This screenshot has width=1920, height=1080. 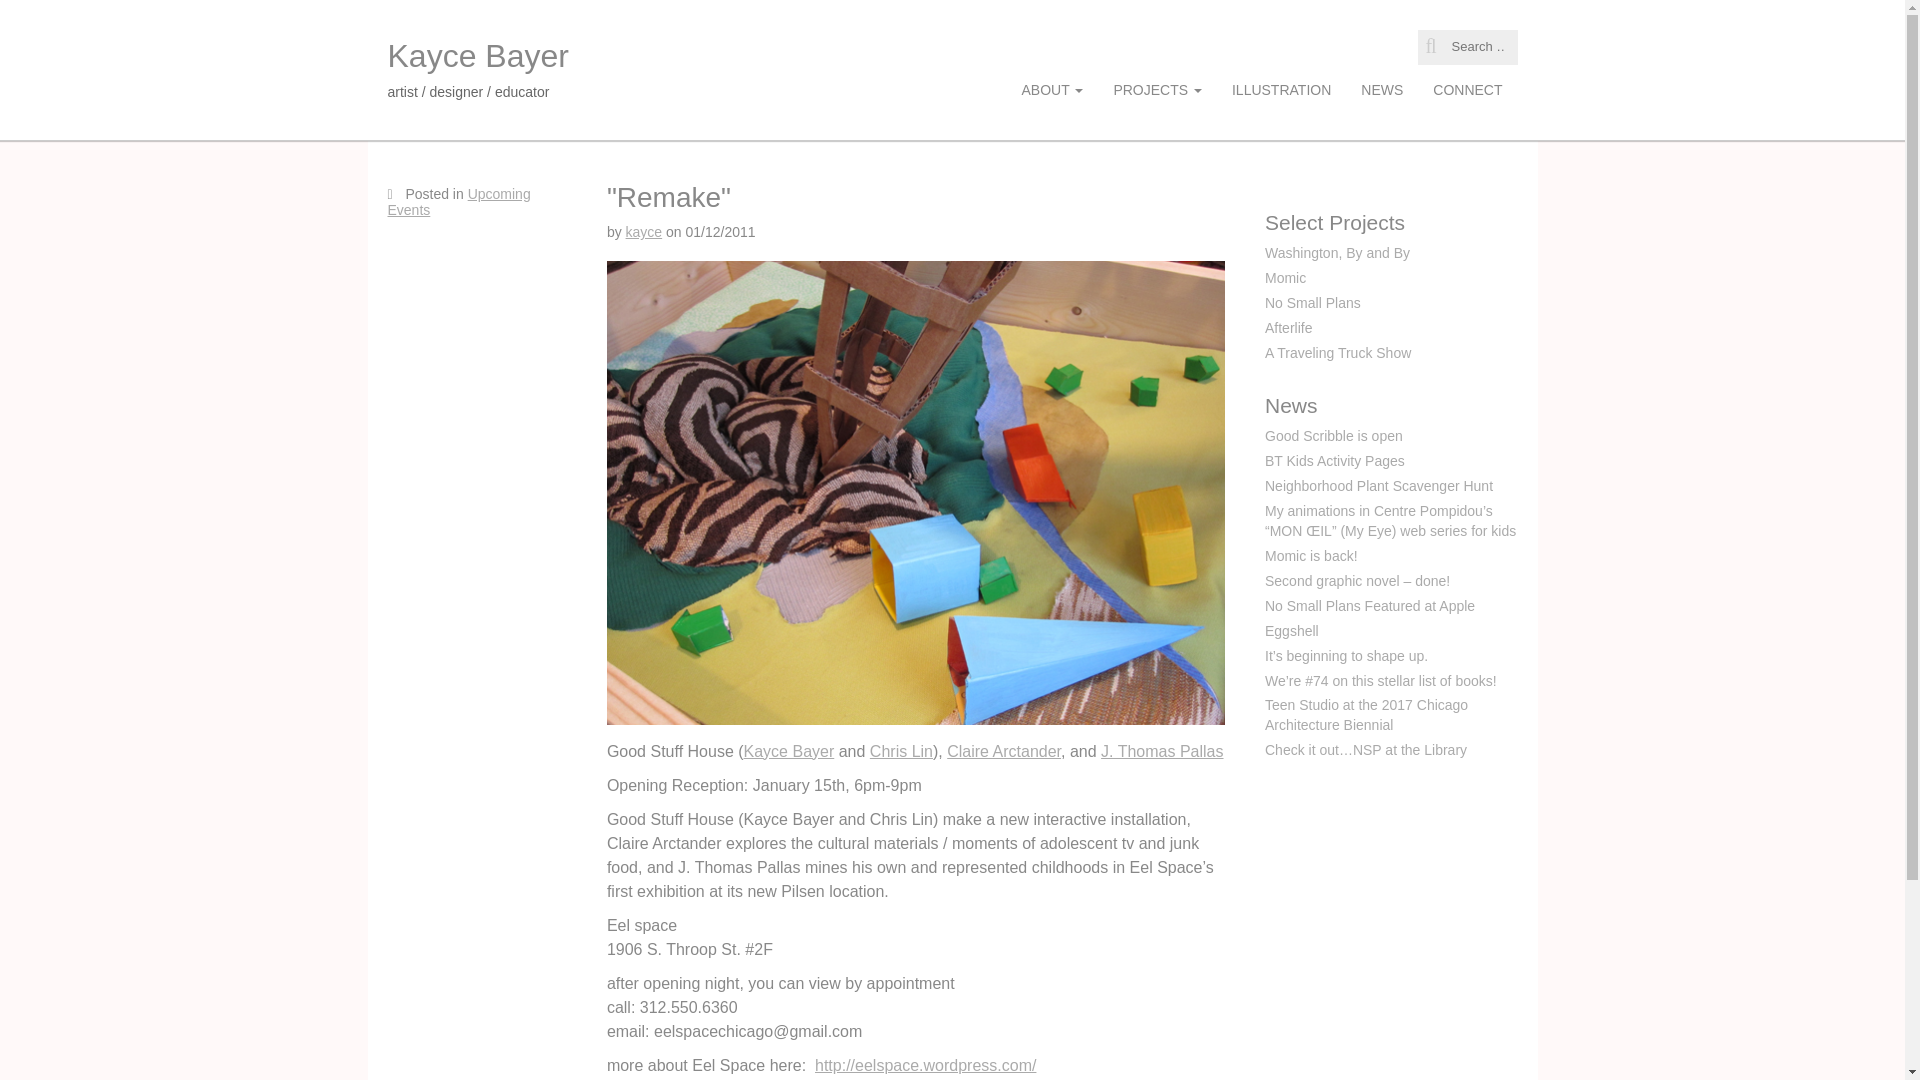 I want to click on No Small Plans, so click(x=1313, y=302).